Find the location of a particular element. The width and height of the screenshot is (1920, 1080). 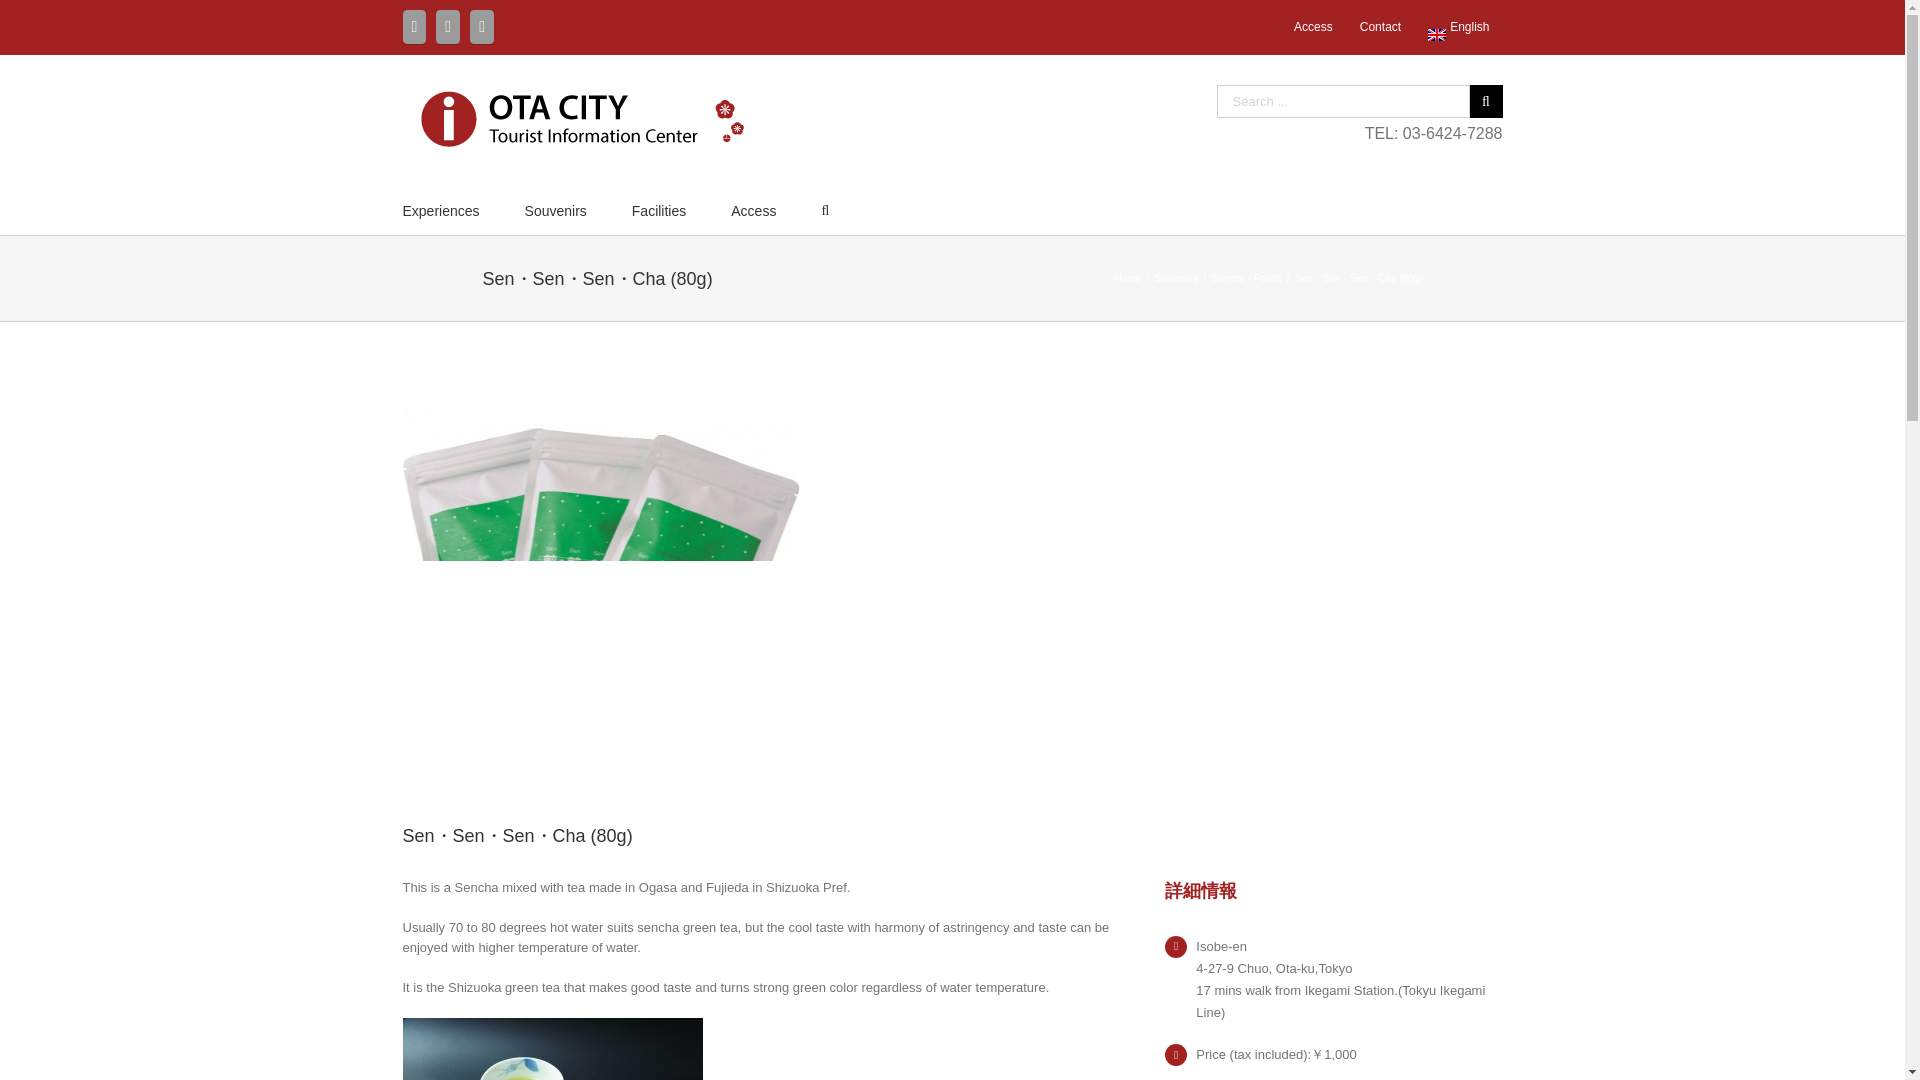

Experiences is located at coordinates (440, 209).